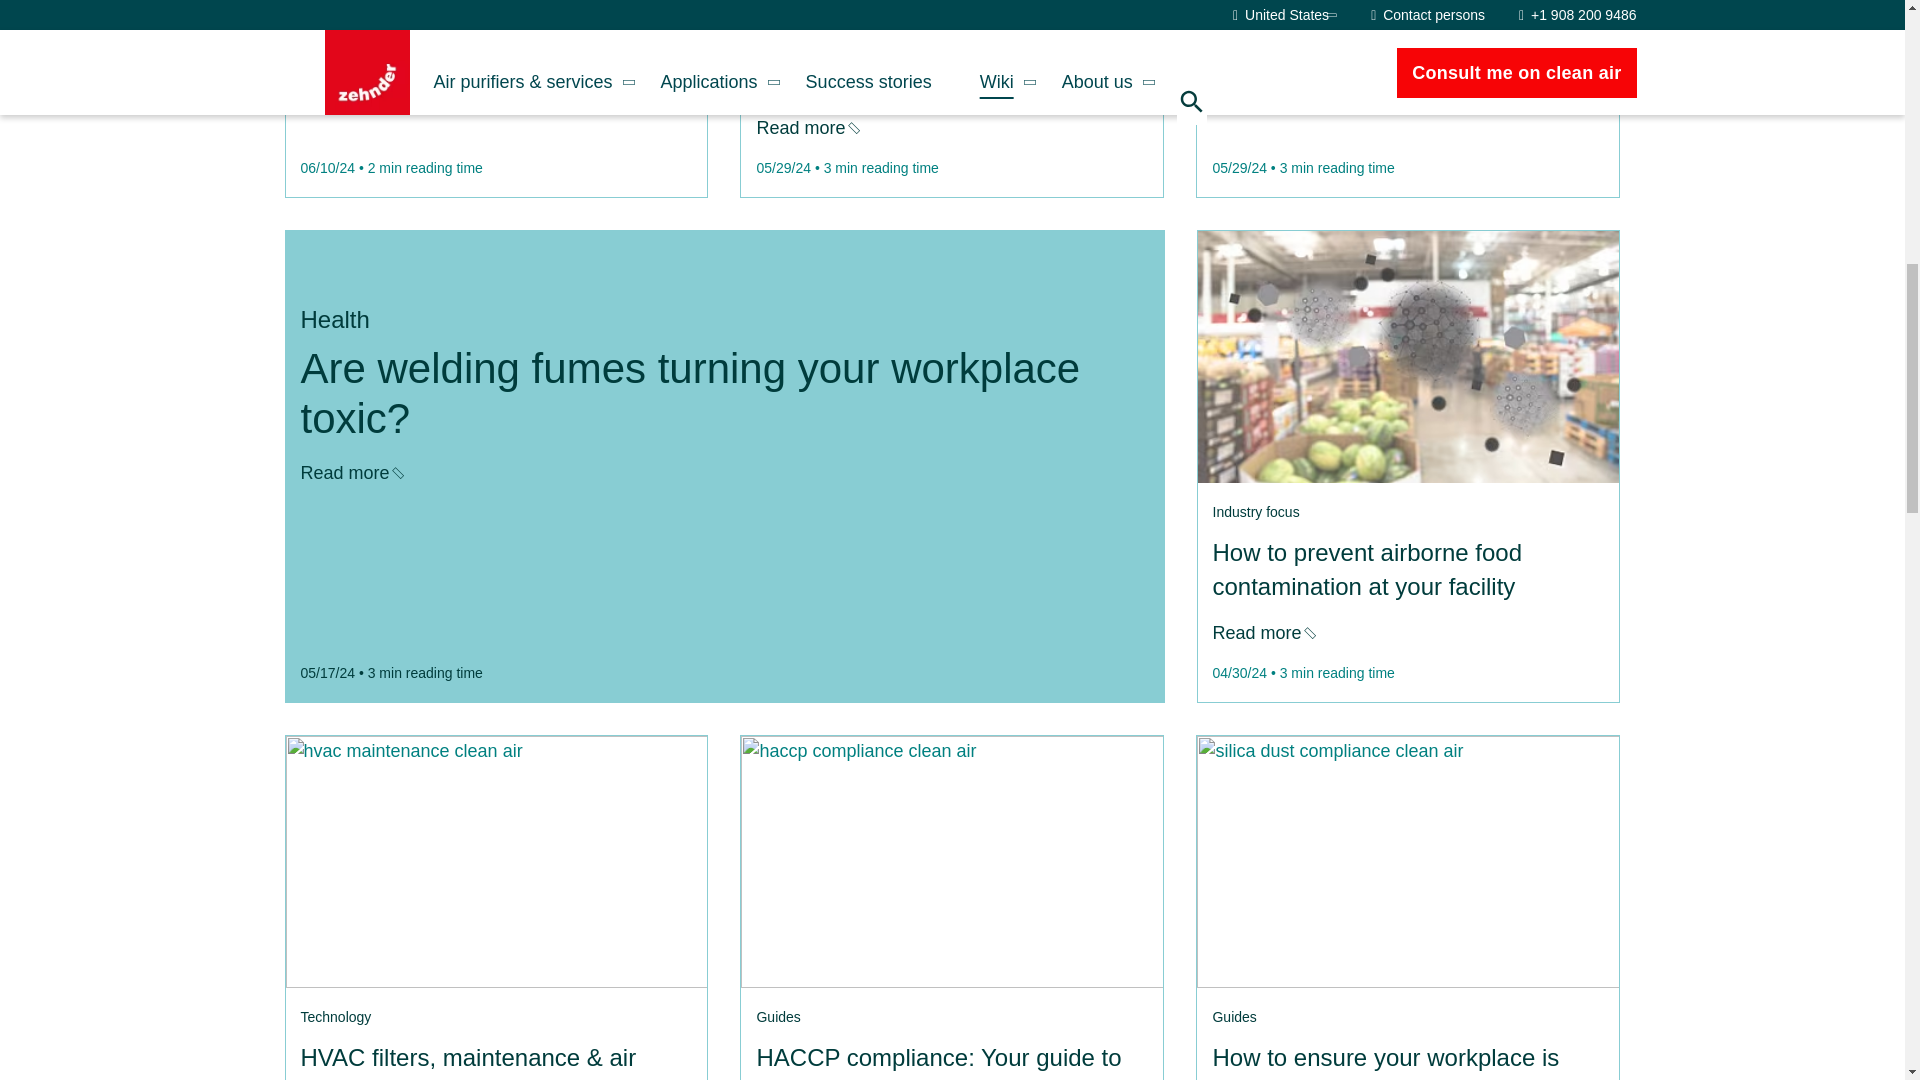  I want to click on How to ensure your workplace is silica dust safe, so click(1407, 862).